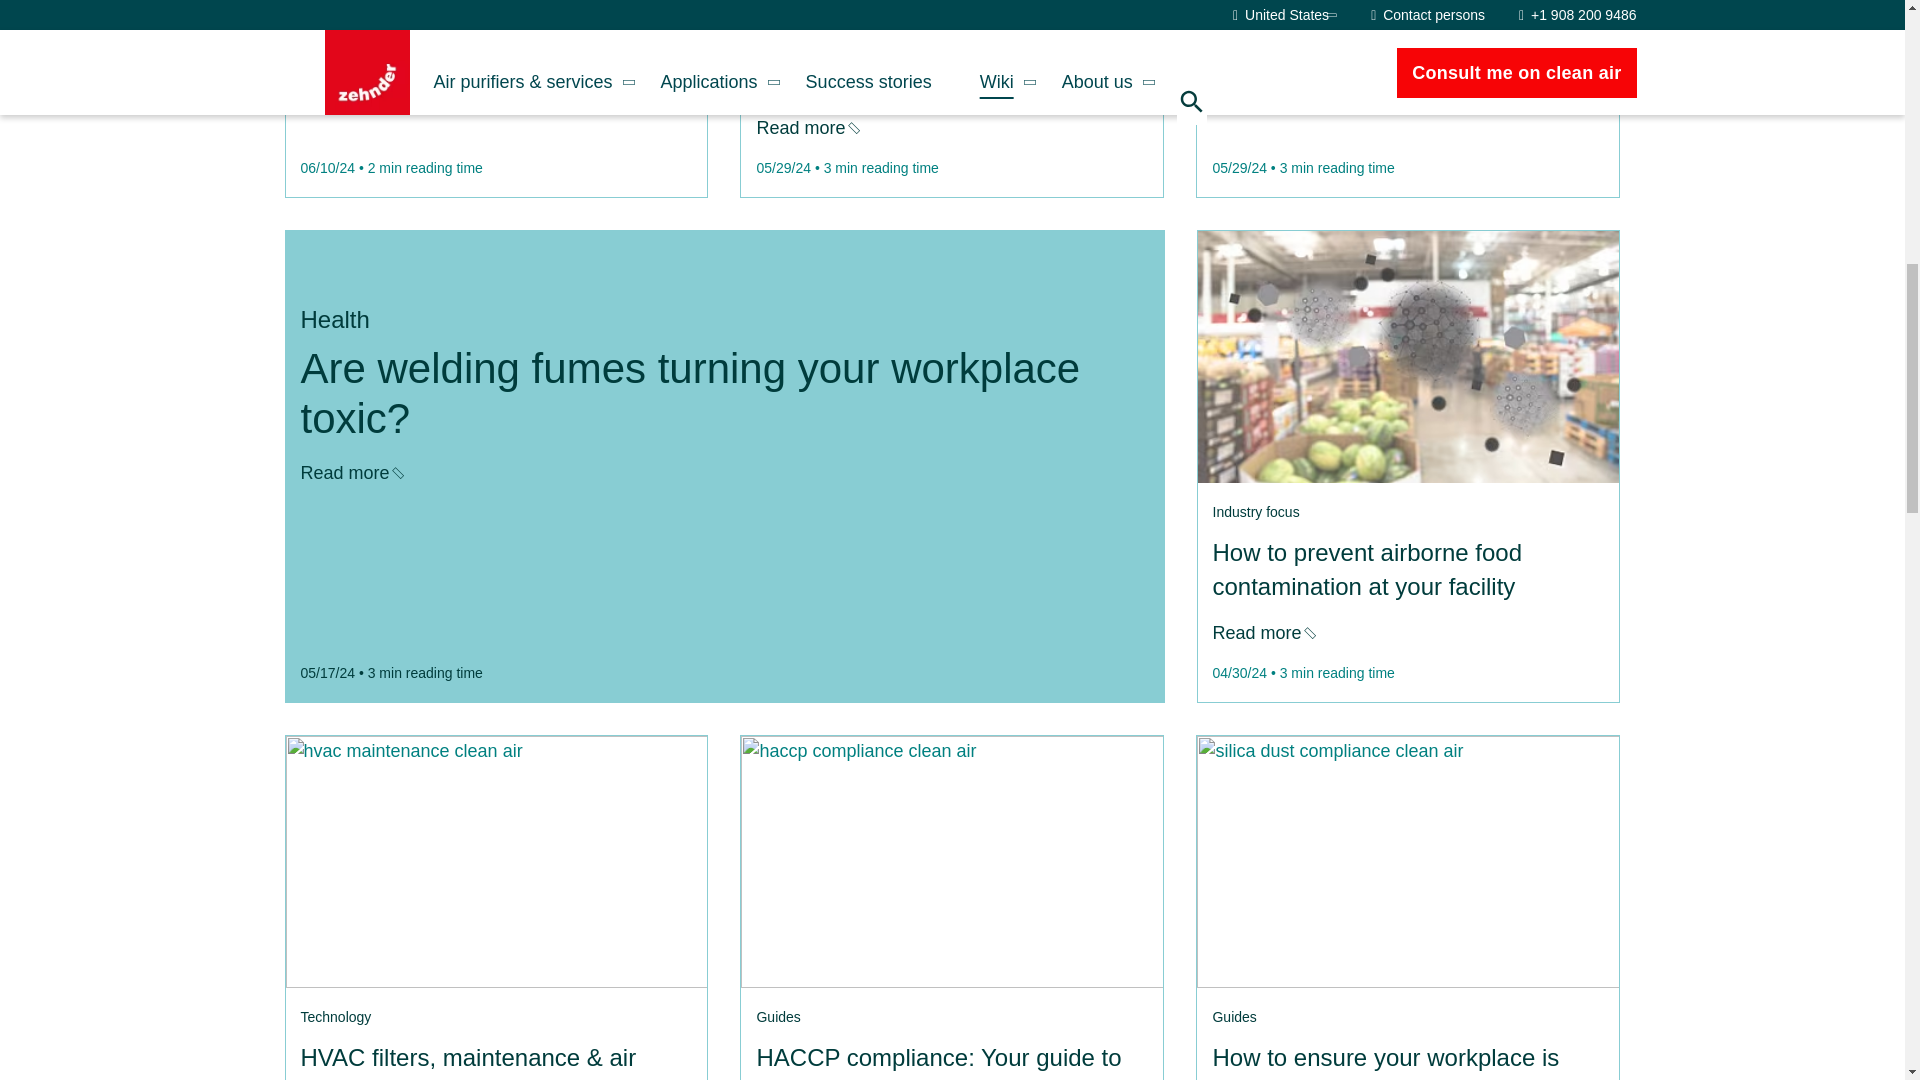  I want to click on How to ensure your workplace is silica dust safe, so click(1407, 862).